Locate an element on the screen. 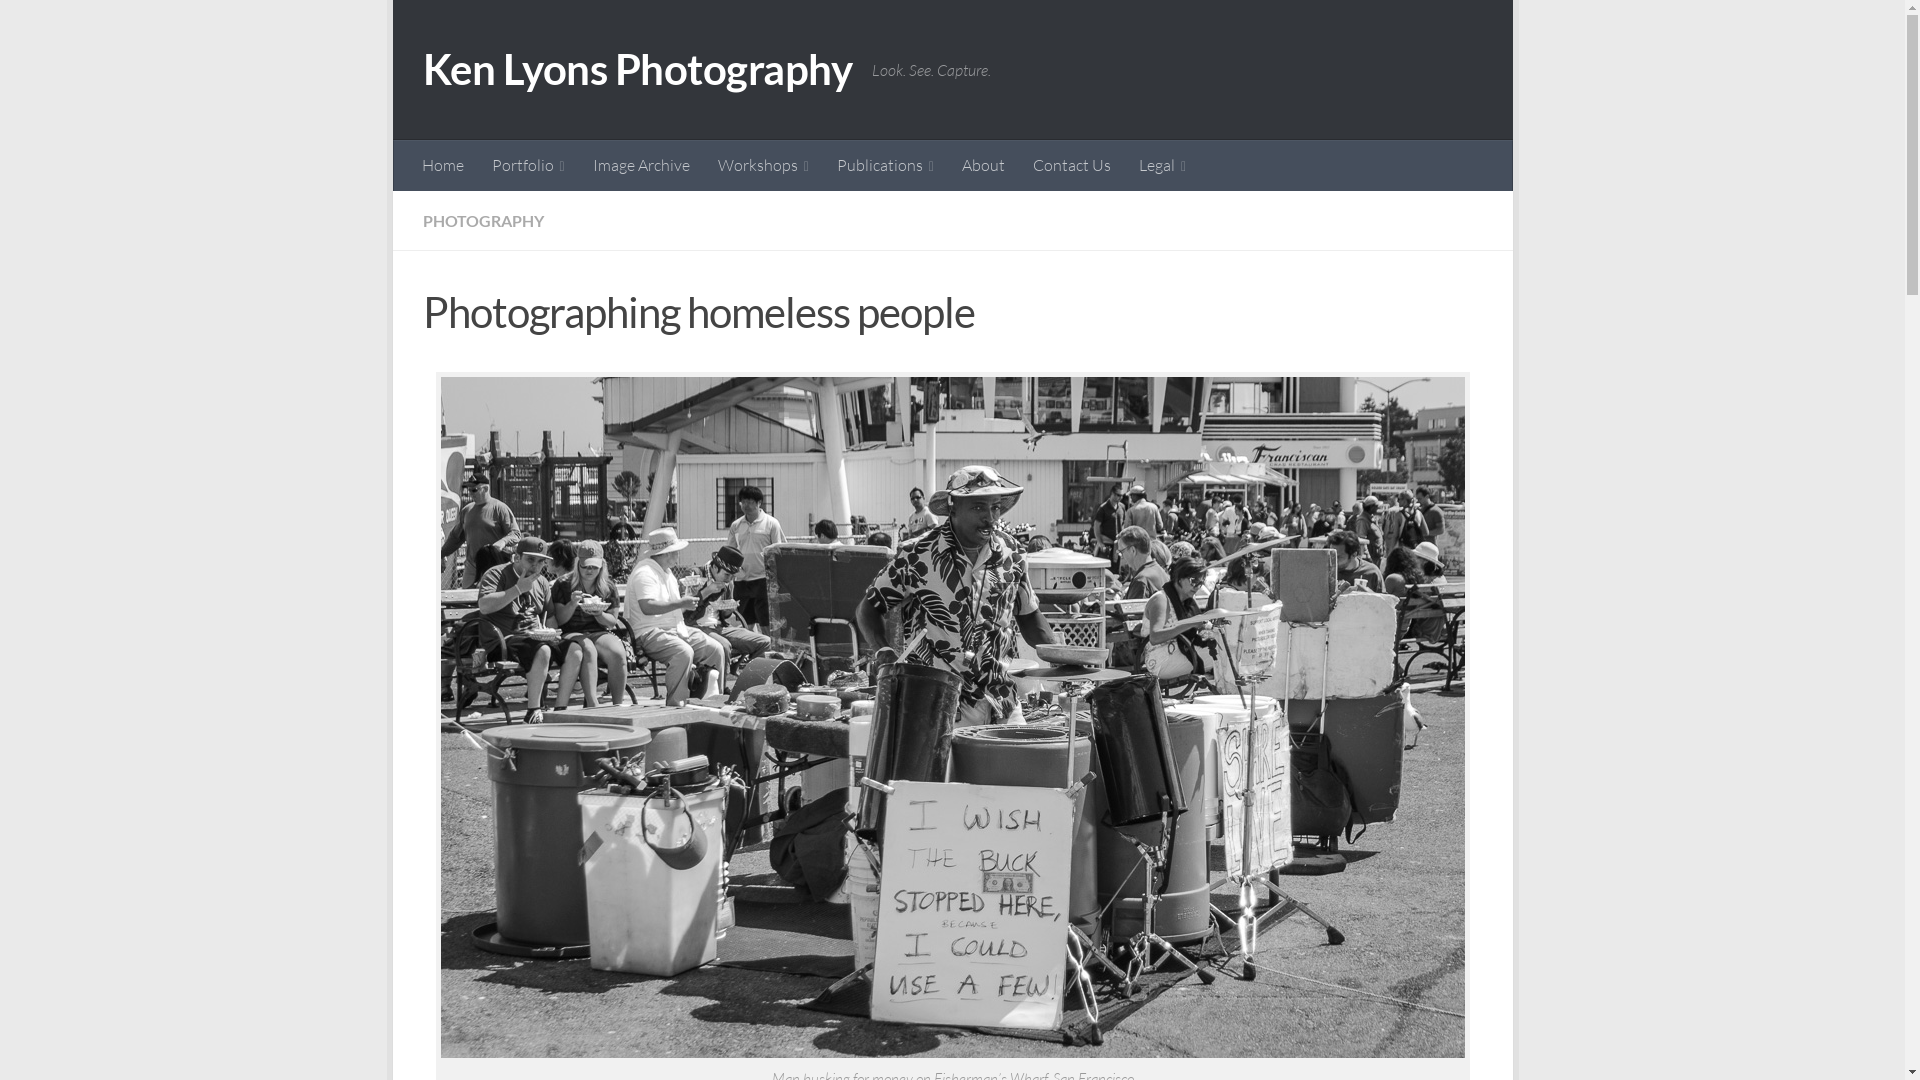 This screenshot has width=1920, height=1080. Home is located at coordinates (443, 165).